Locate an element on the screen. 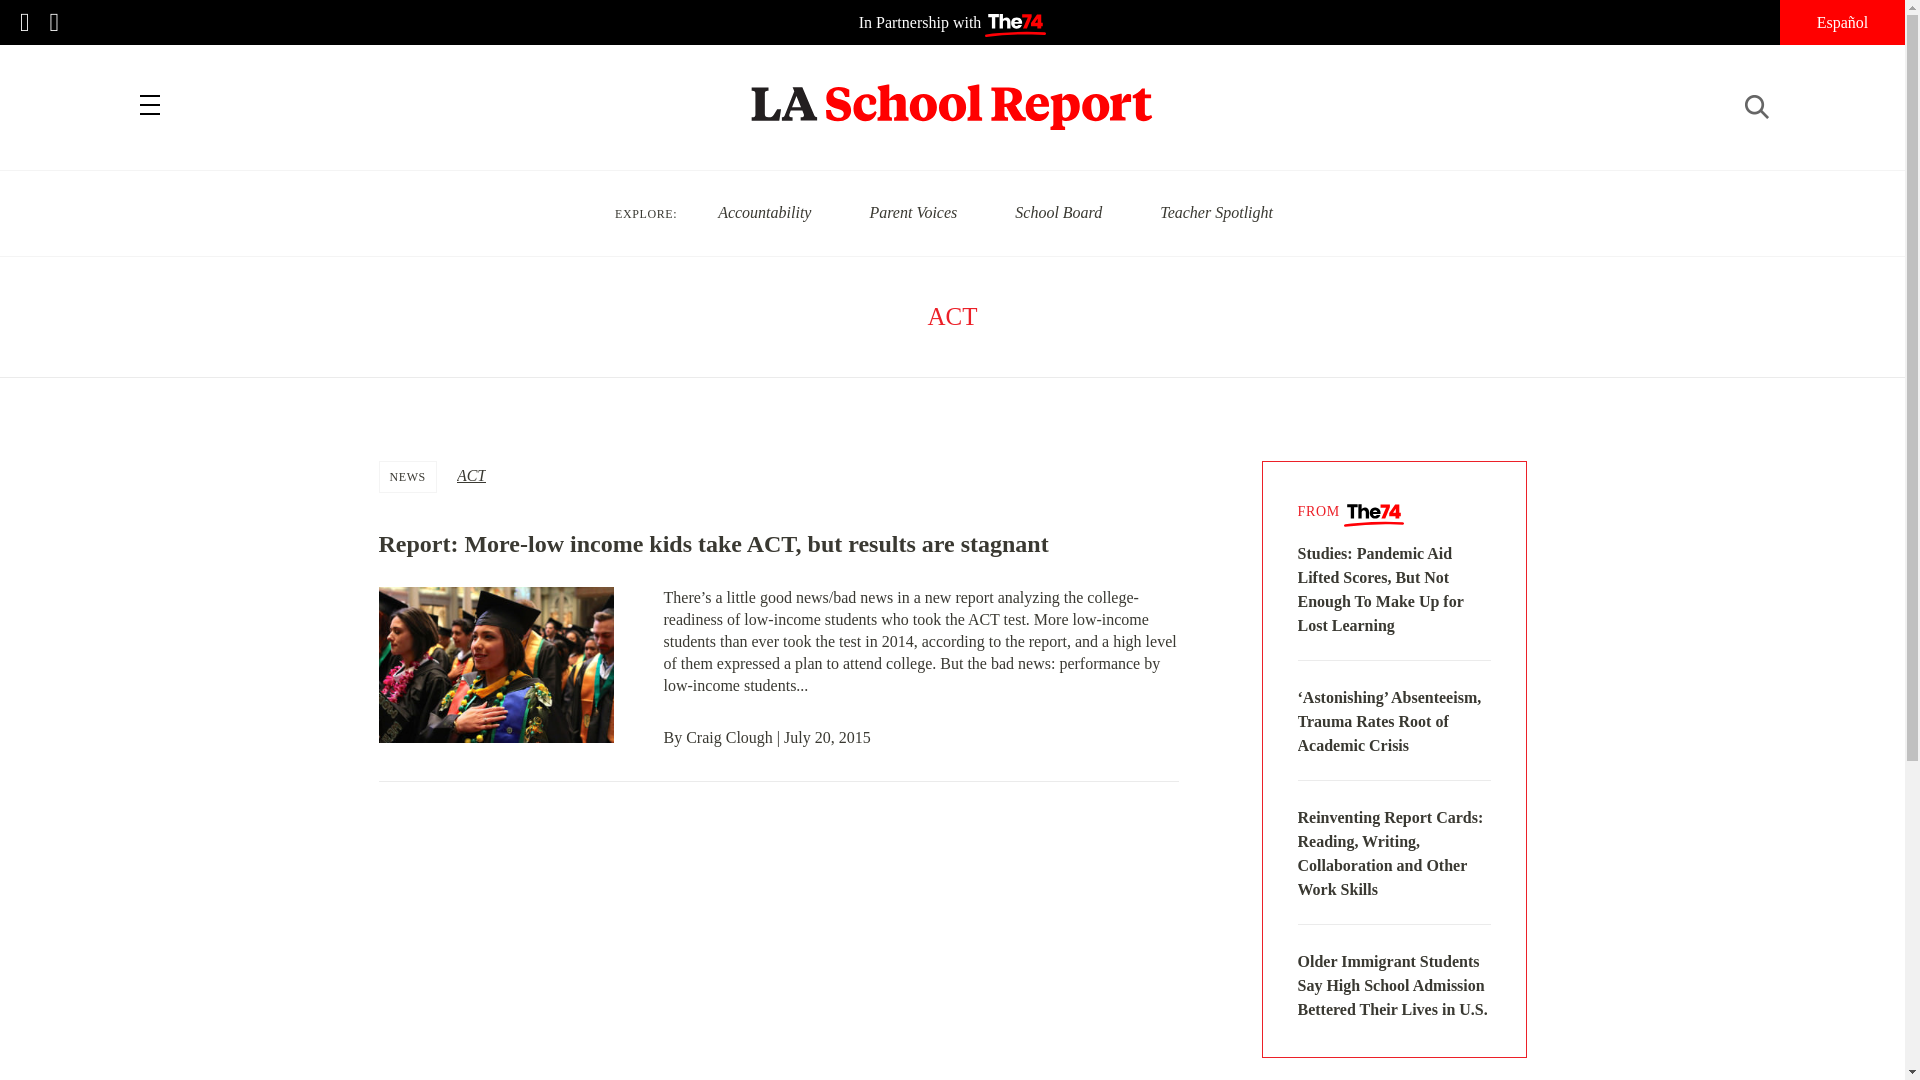 This screenshot has height=1080, width=1920. ACT is located at coordinates (470, 474).